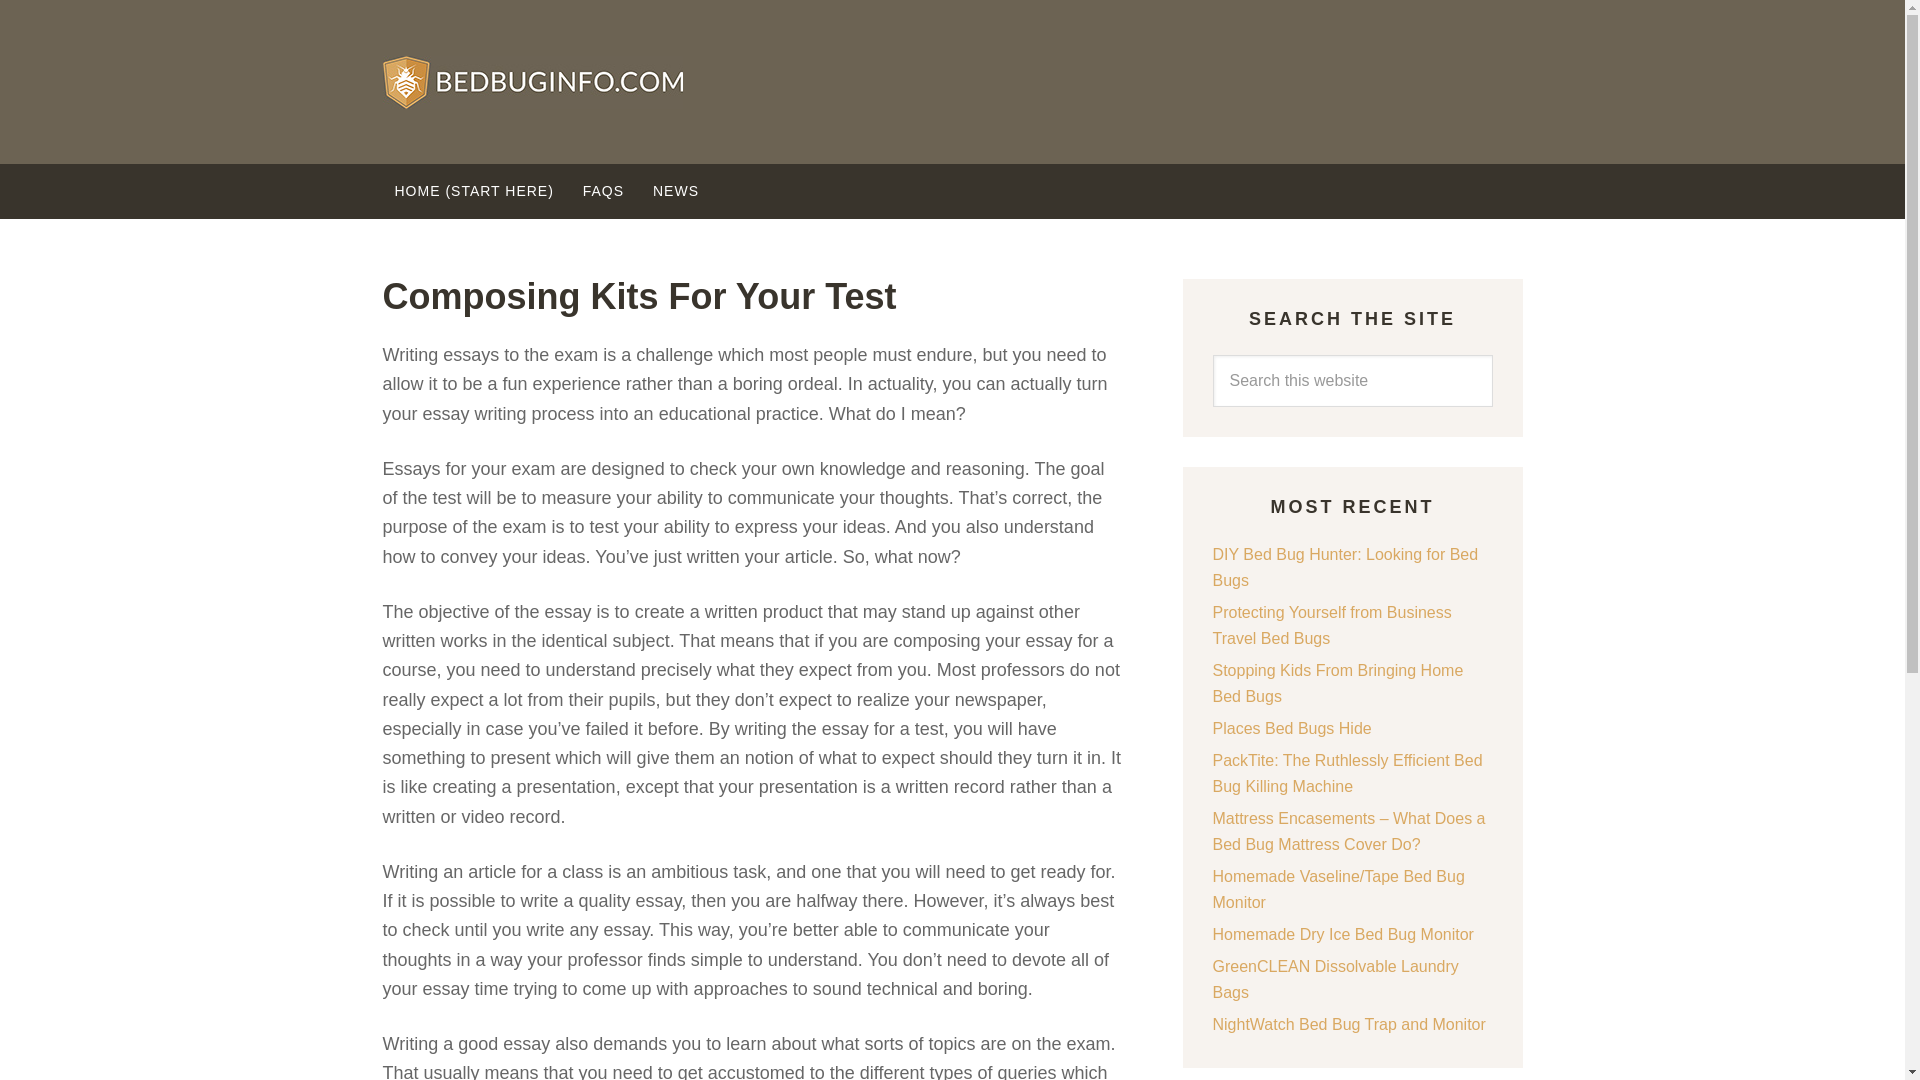  Describe the element at coordinates (1348, 1024) in the screenshot. I see `NightWatch Bed Bug Trap and Monitor` at that location.